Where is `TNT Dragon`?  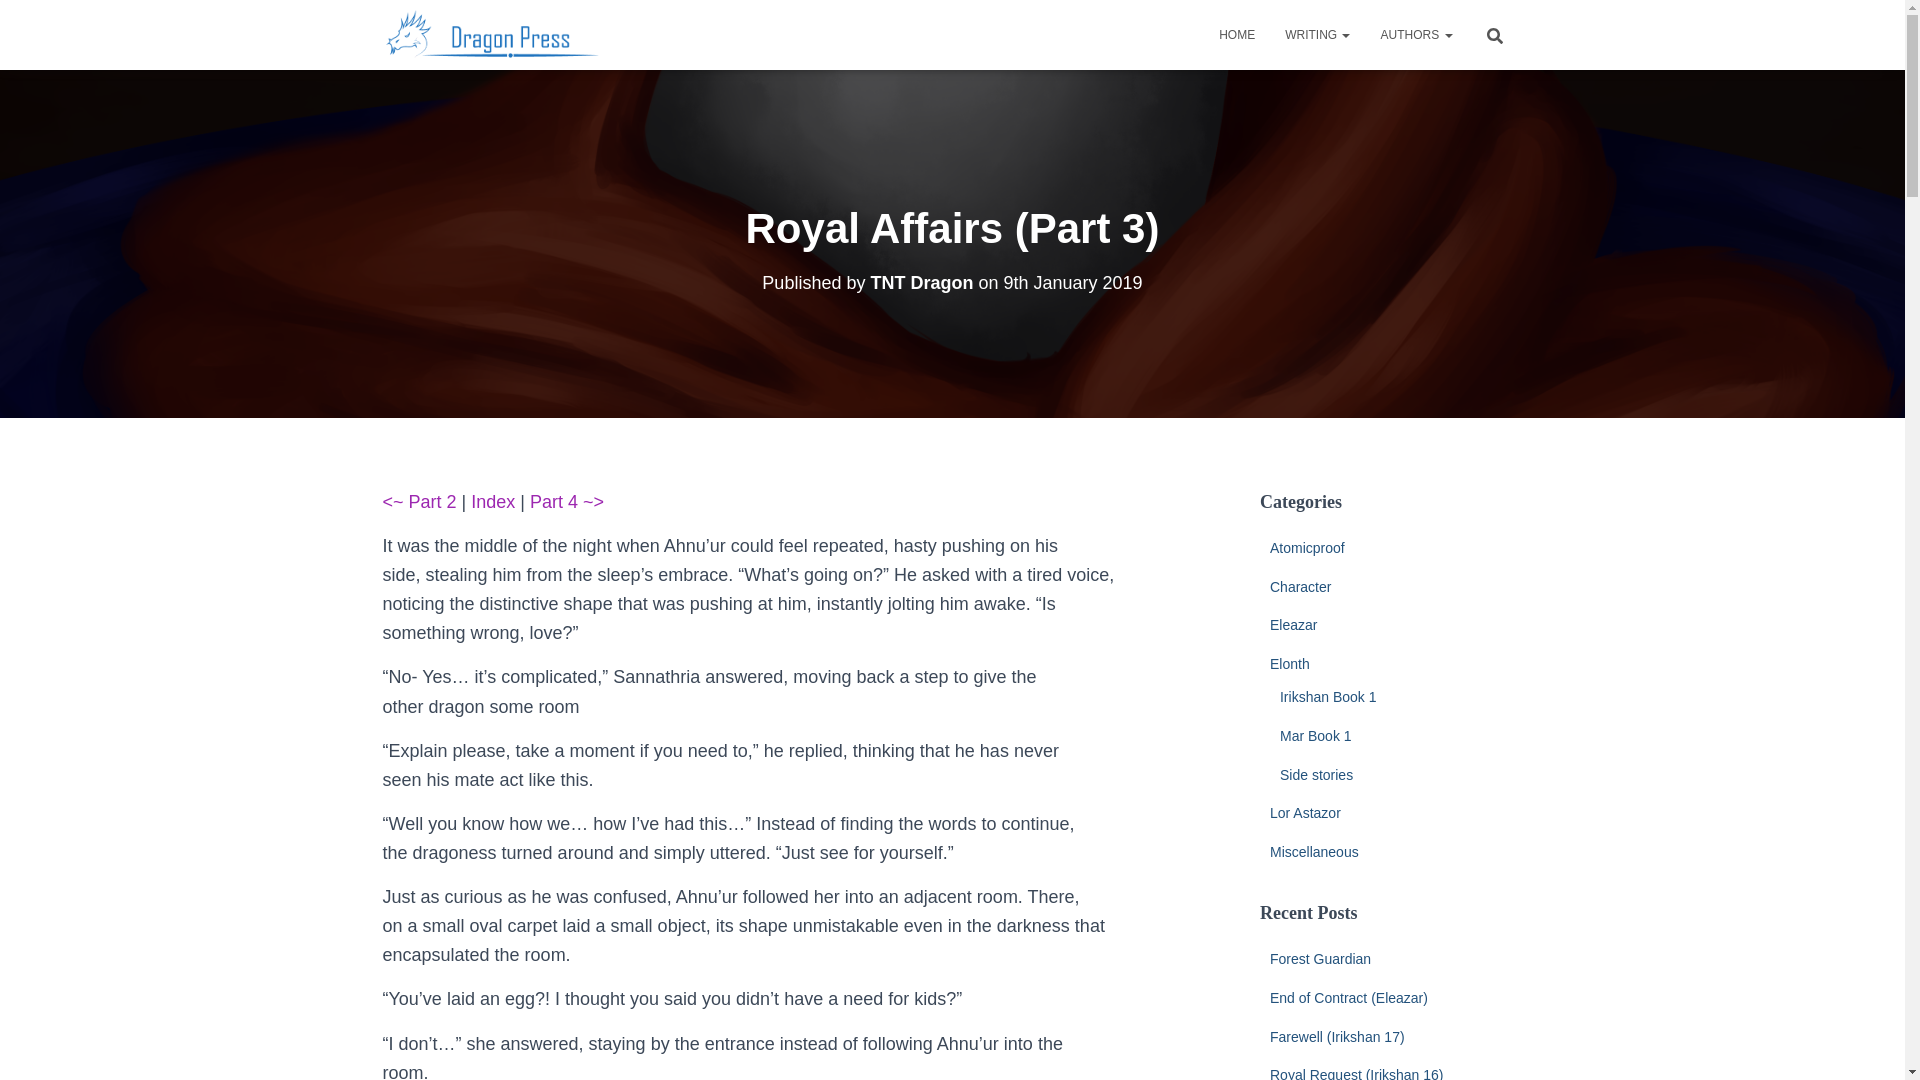 TNT Dragon is located at coordinates (921, 282).